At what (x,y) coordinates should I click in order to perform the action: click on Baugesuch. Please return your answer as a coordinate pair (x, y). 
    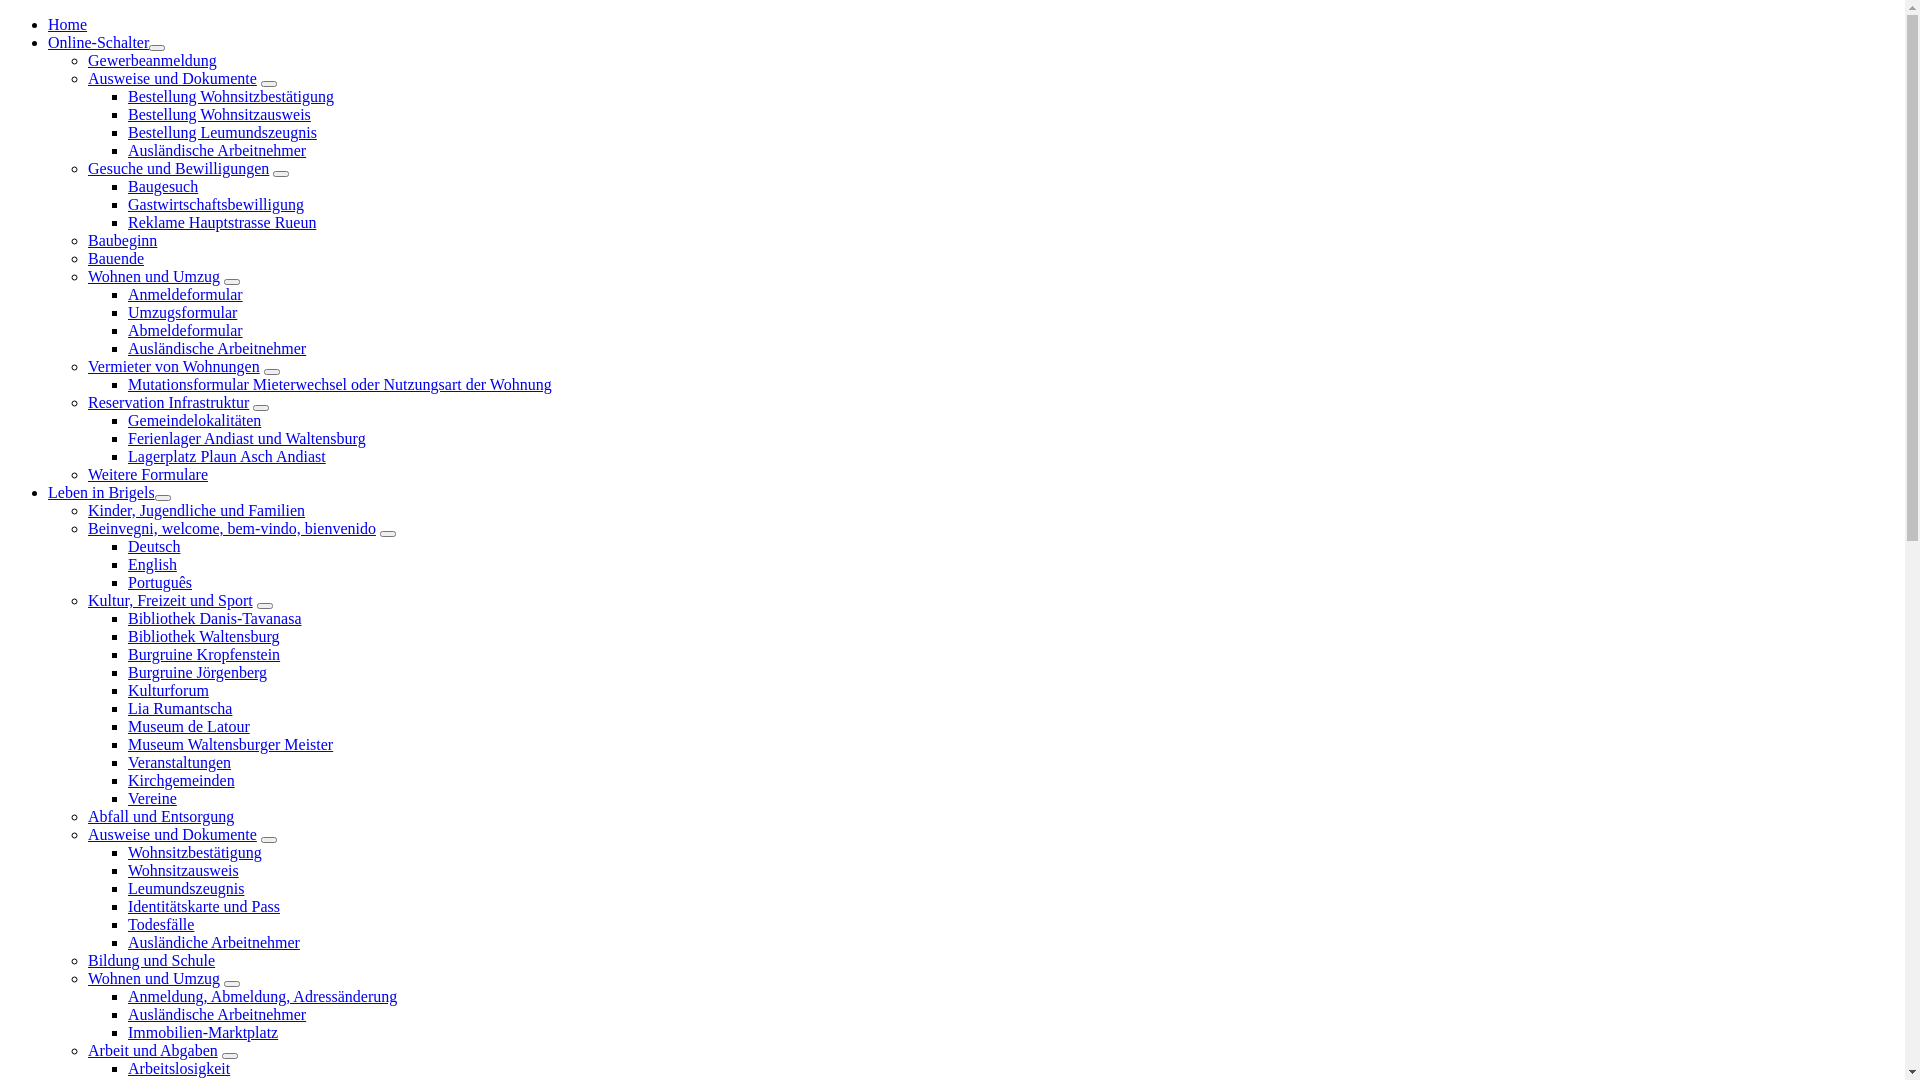
    Looking at the image, I should click on (163, 186).